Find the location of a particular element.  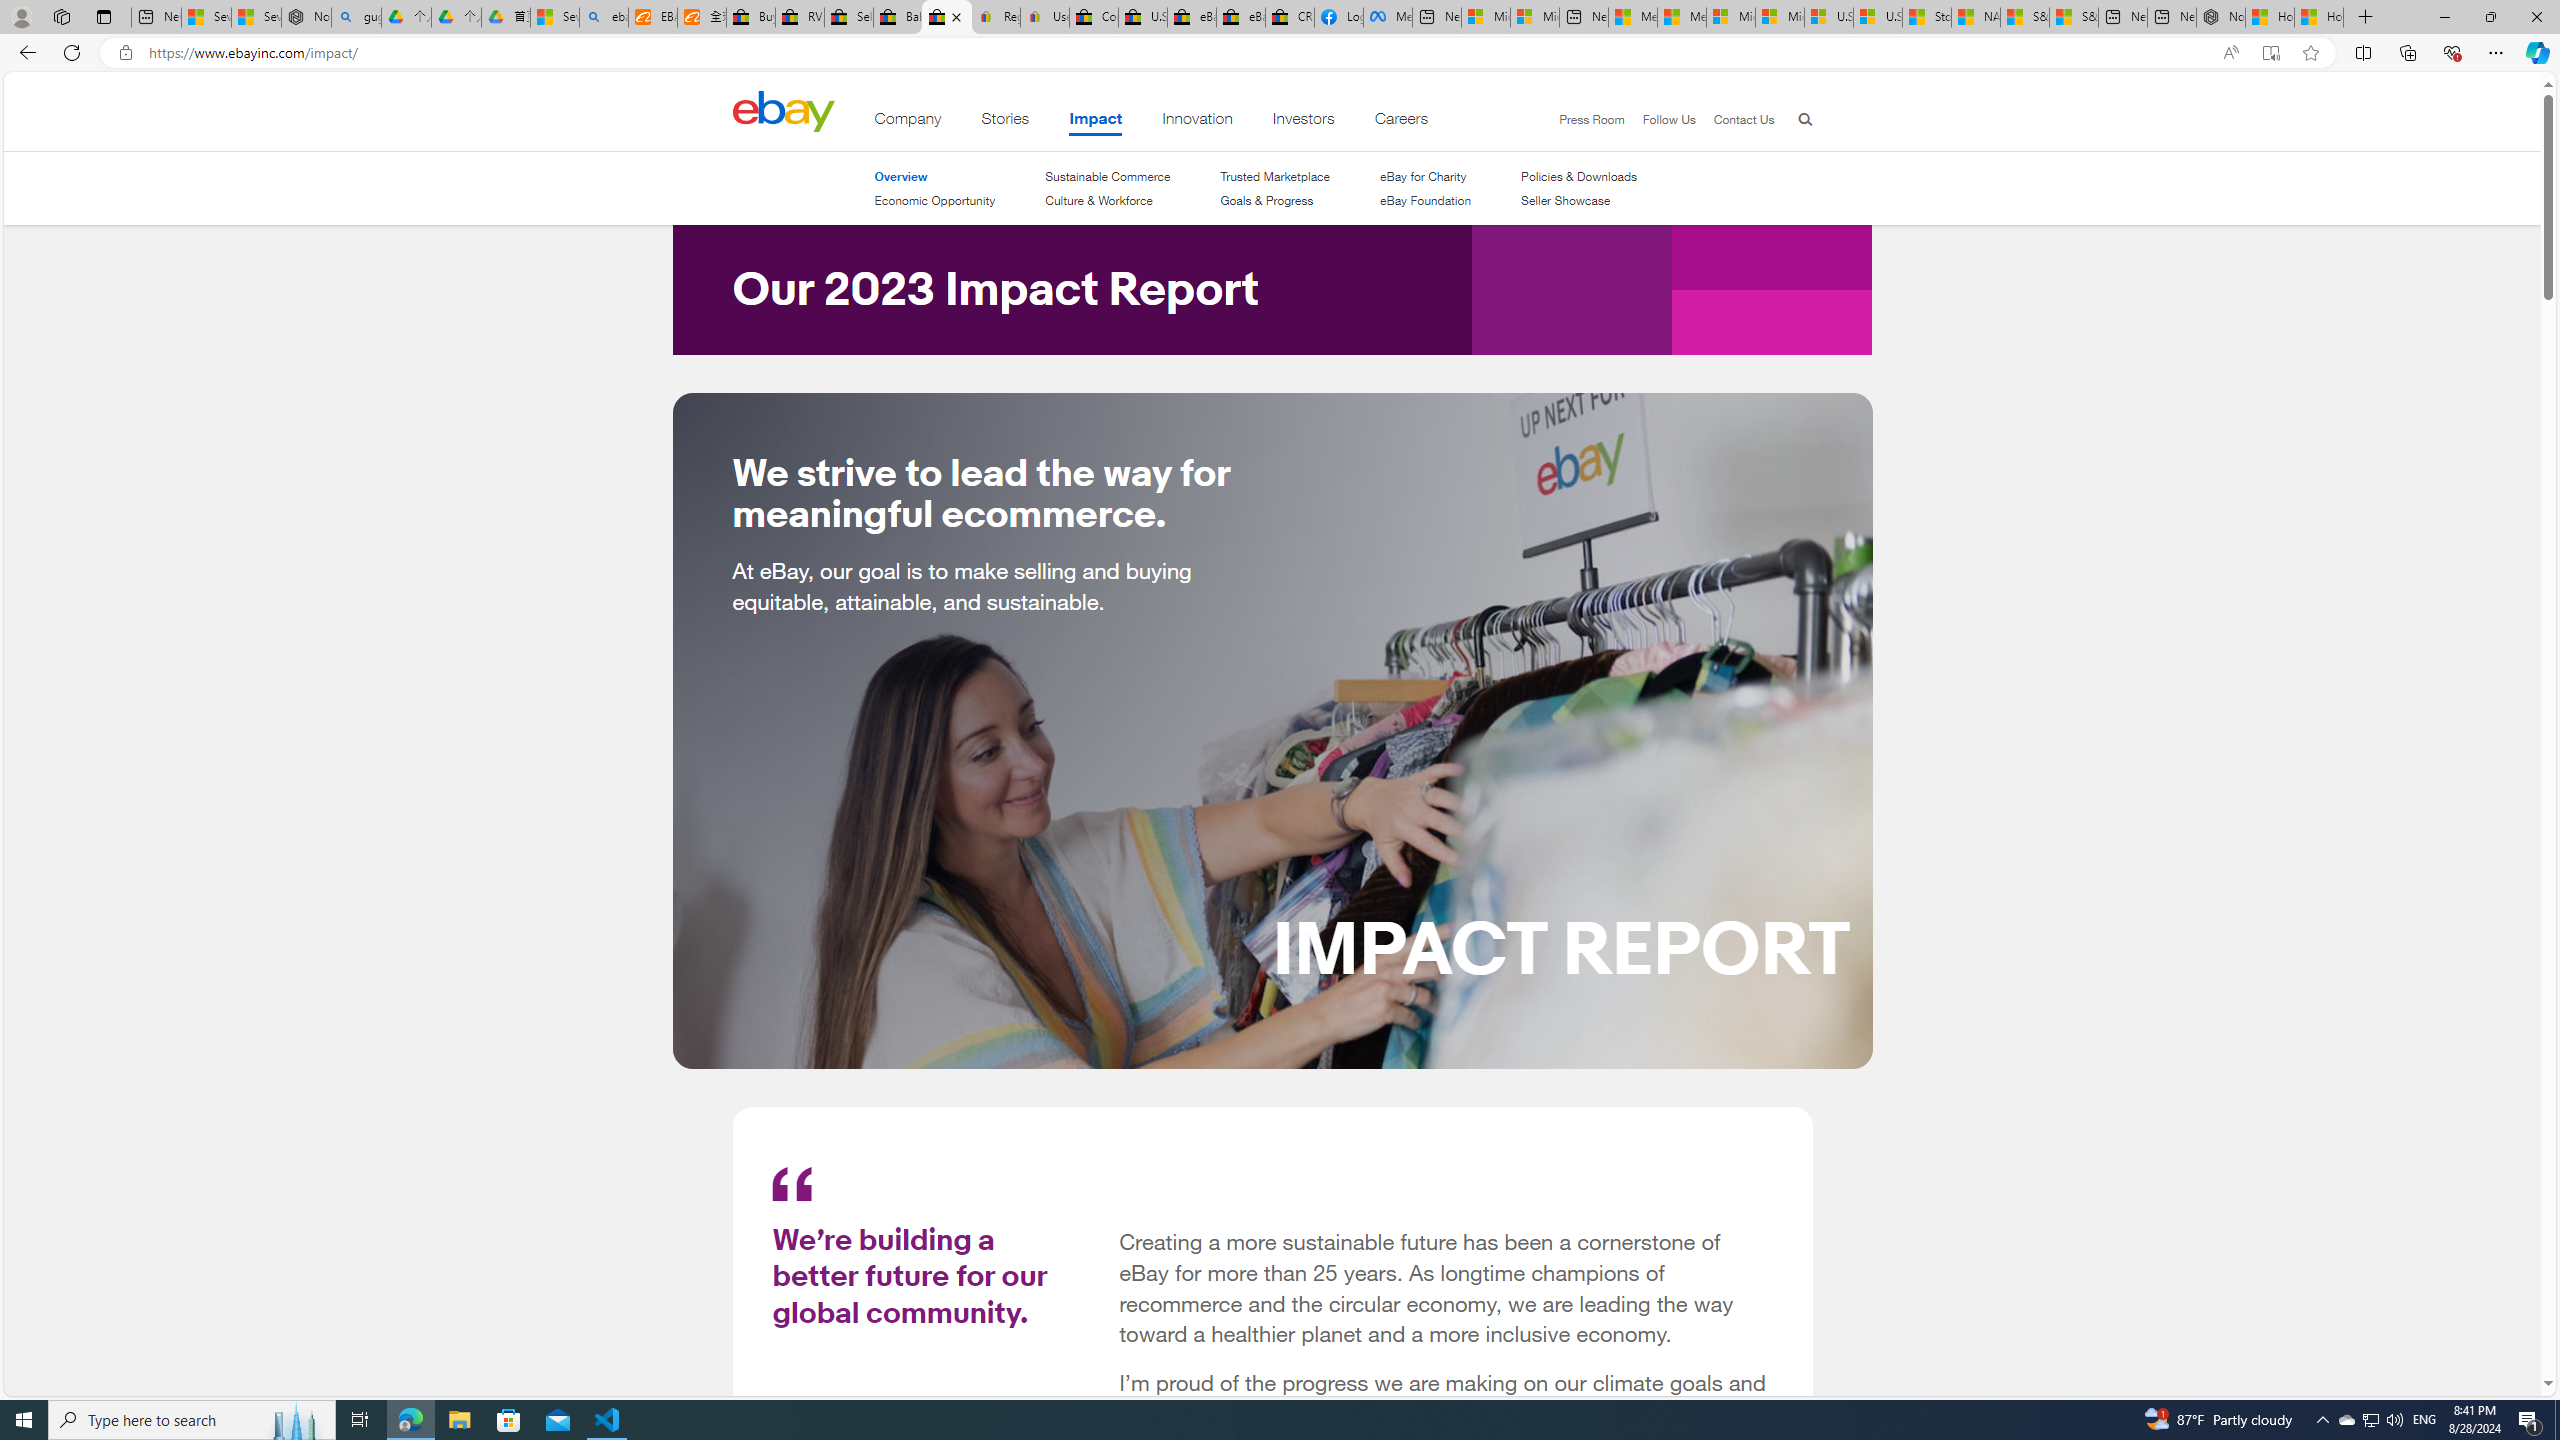

Culture & Workforce is located at coordinates (1106, 200).